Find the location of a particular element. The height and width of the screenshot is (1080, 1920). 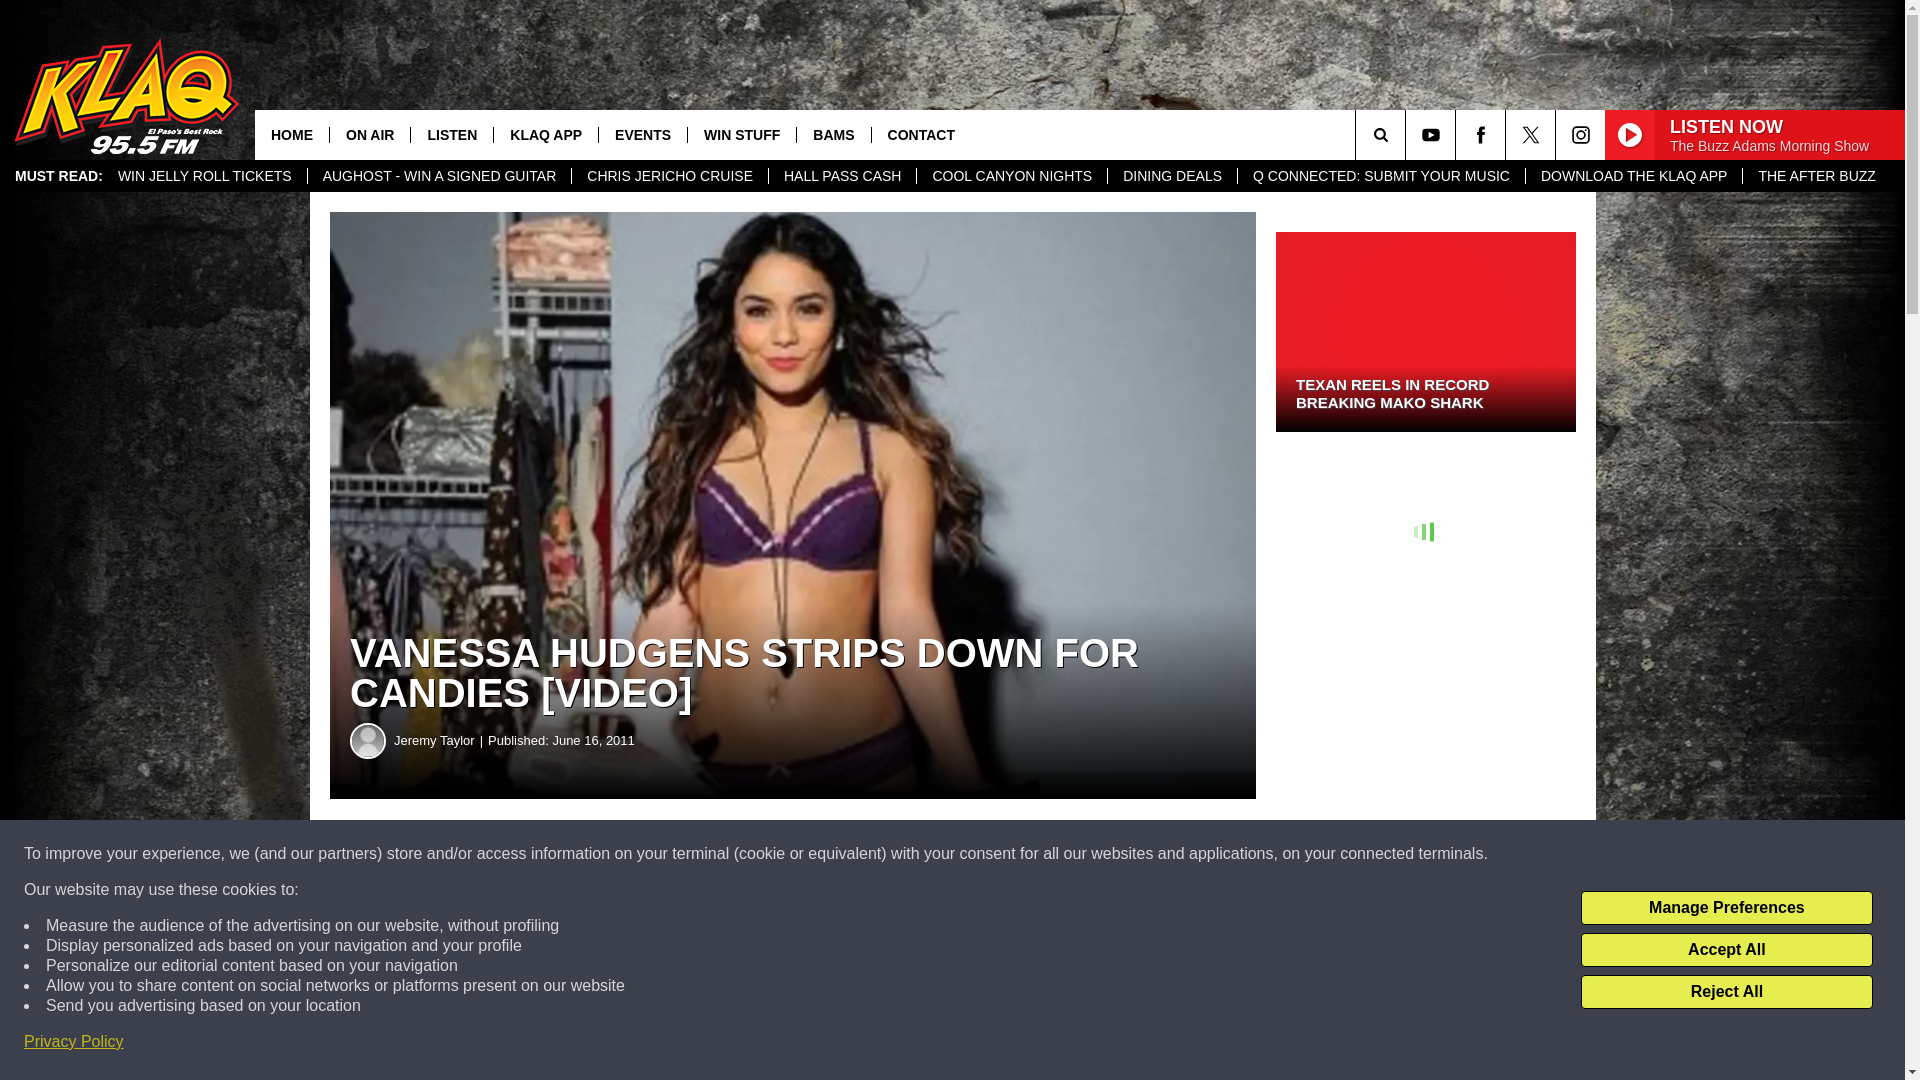

DOWNLOAD THE KLAQ APP is located at coordinates (1632, 176).